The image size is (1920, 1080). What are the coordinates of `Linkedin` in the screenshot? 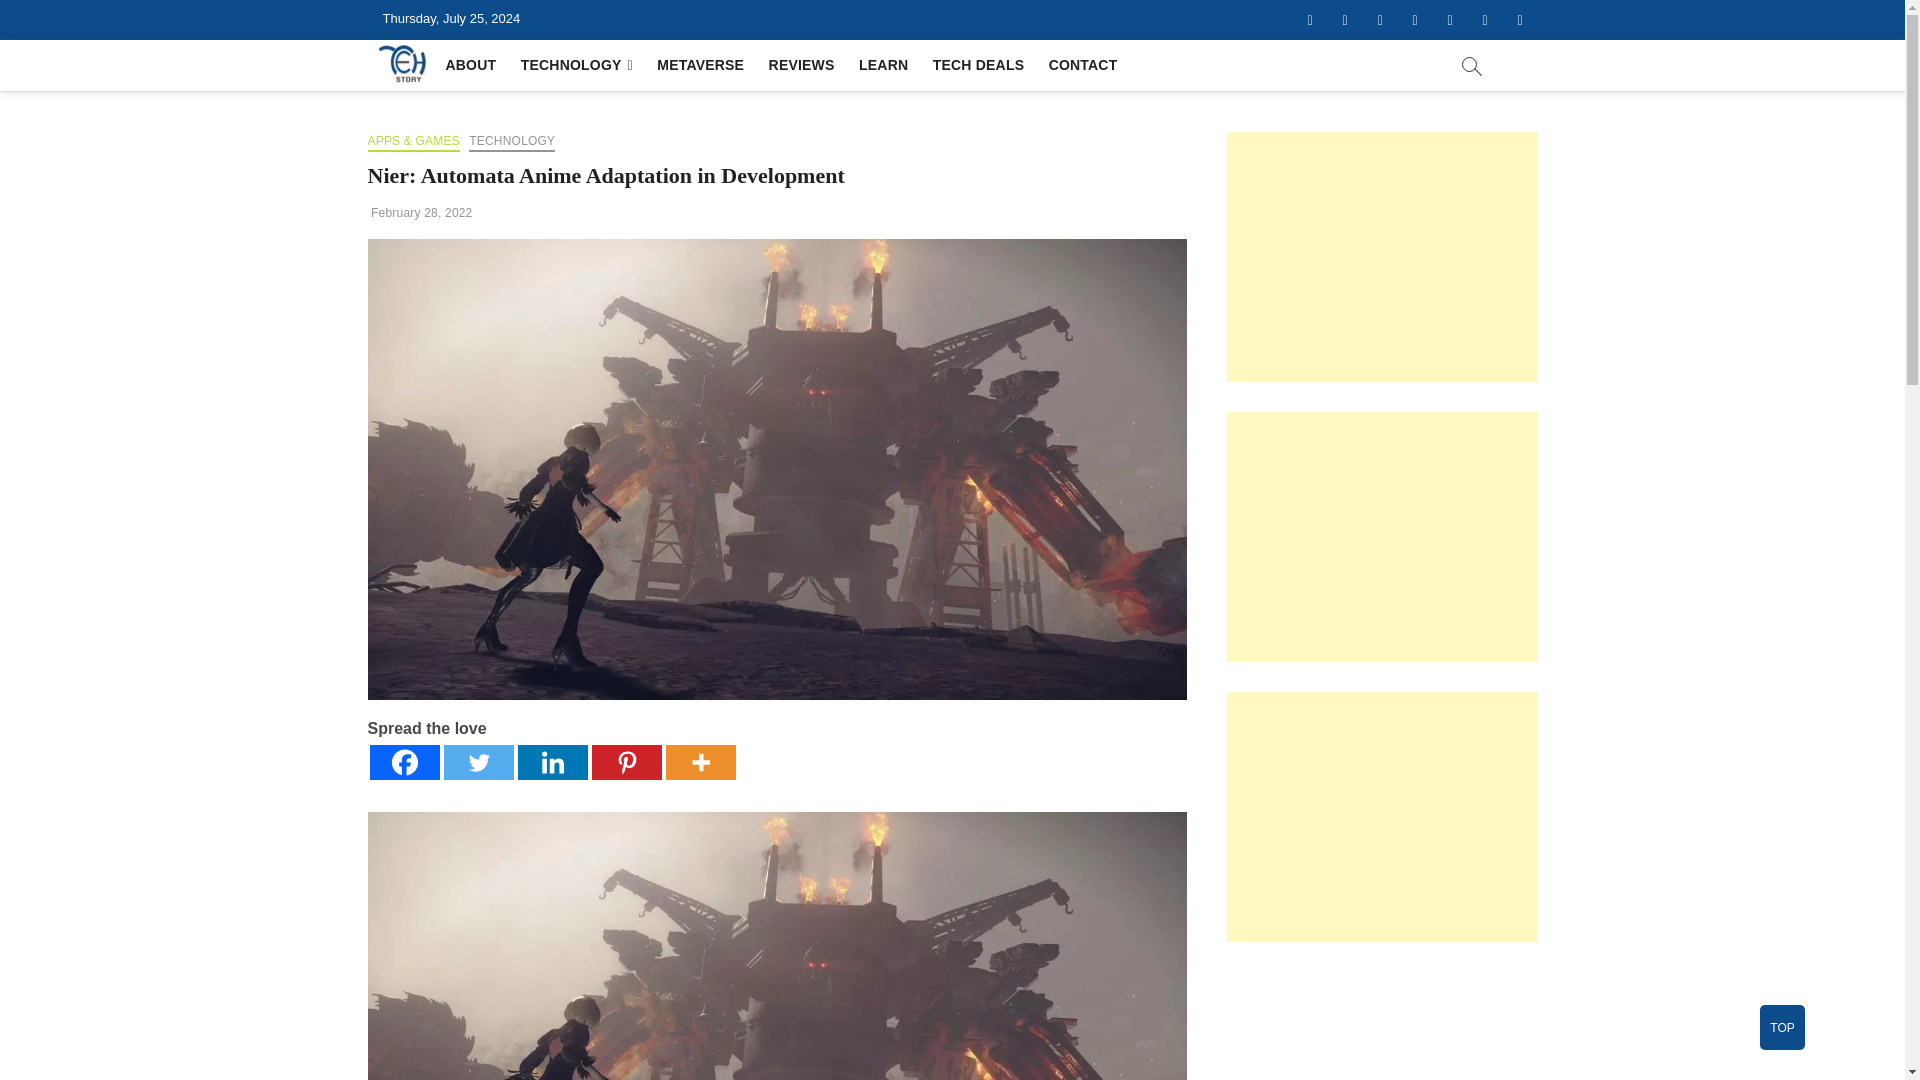 It's located at (552, 762).